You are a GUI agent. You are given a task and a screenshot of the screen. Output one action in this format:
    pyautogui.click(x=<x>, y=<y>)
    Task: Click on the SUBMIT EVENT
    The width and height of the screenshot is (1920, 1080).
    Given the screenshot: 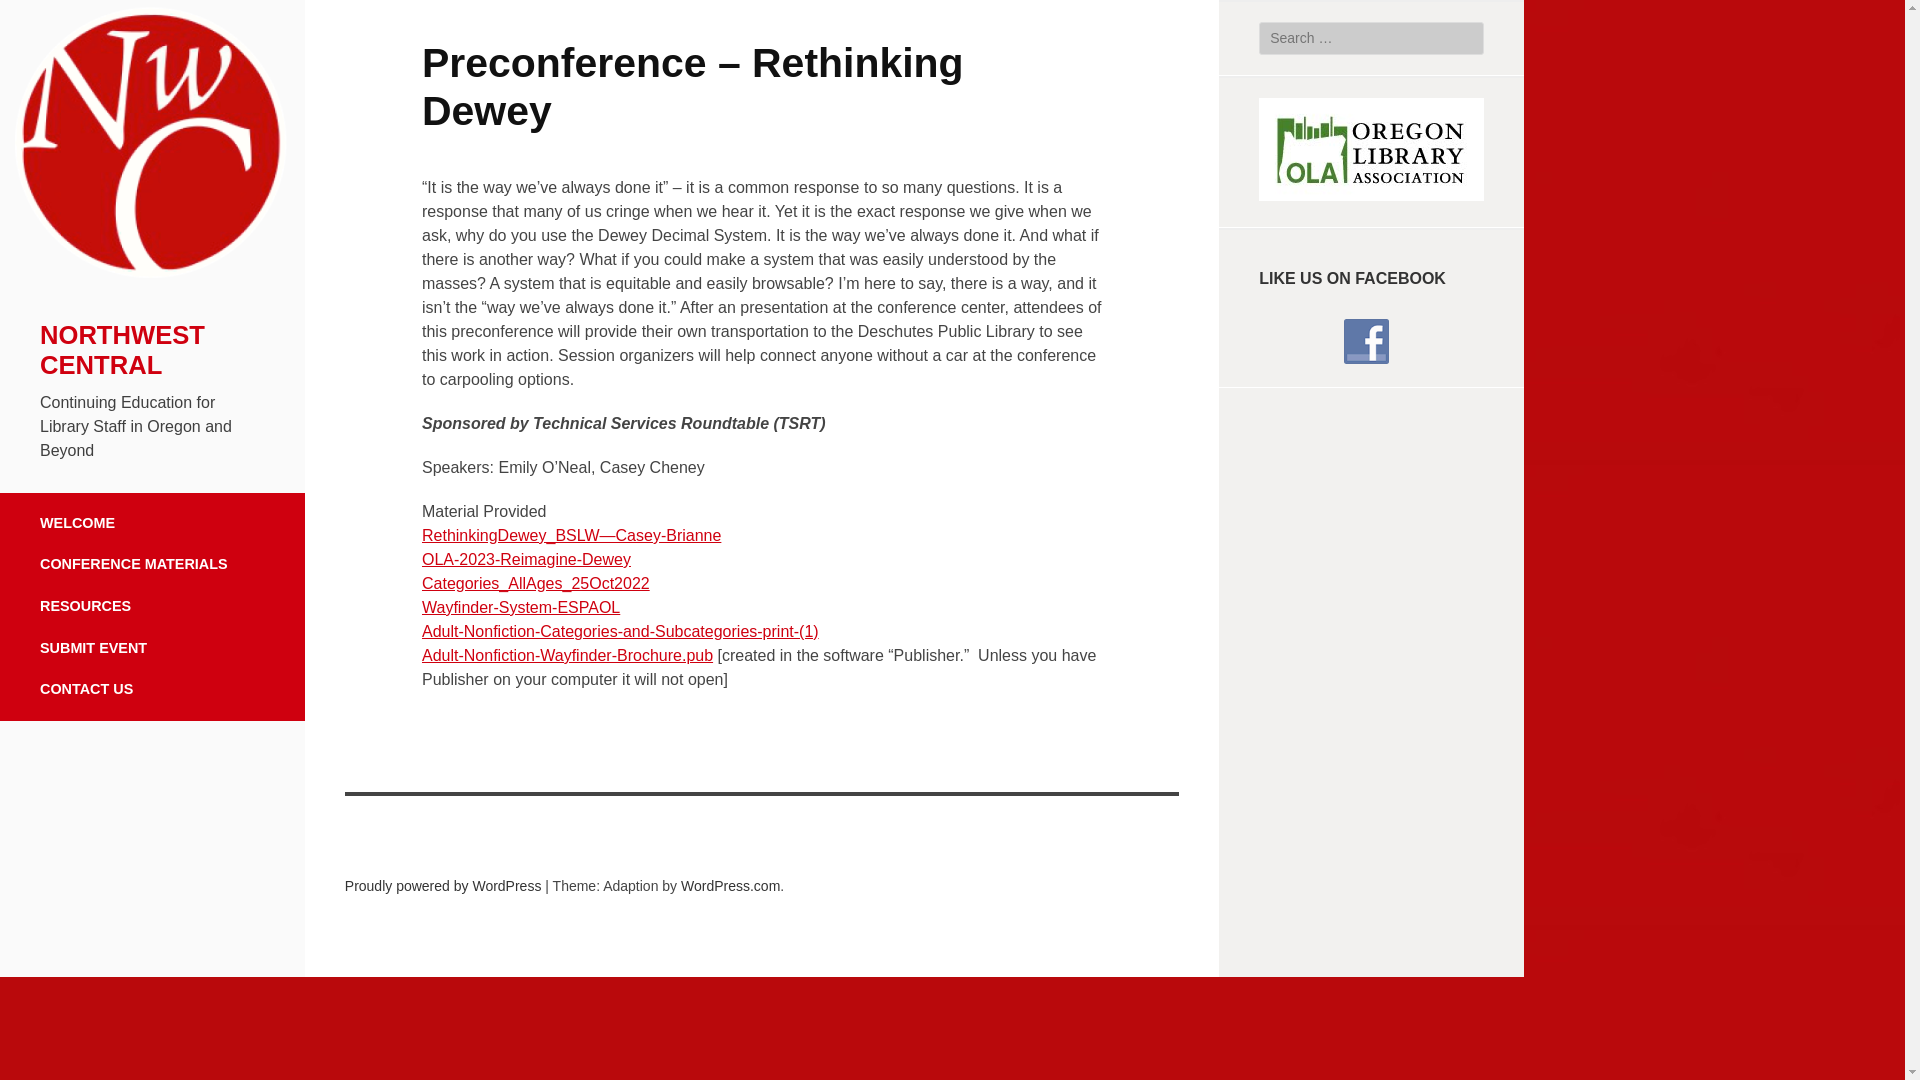 What is the action you would take?
    pyautogui.click(x=152, y=648)
    